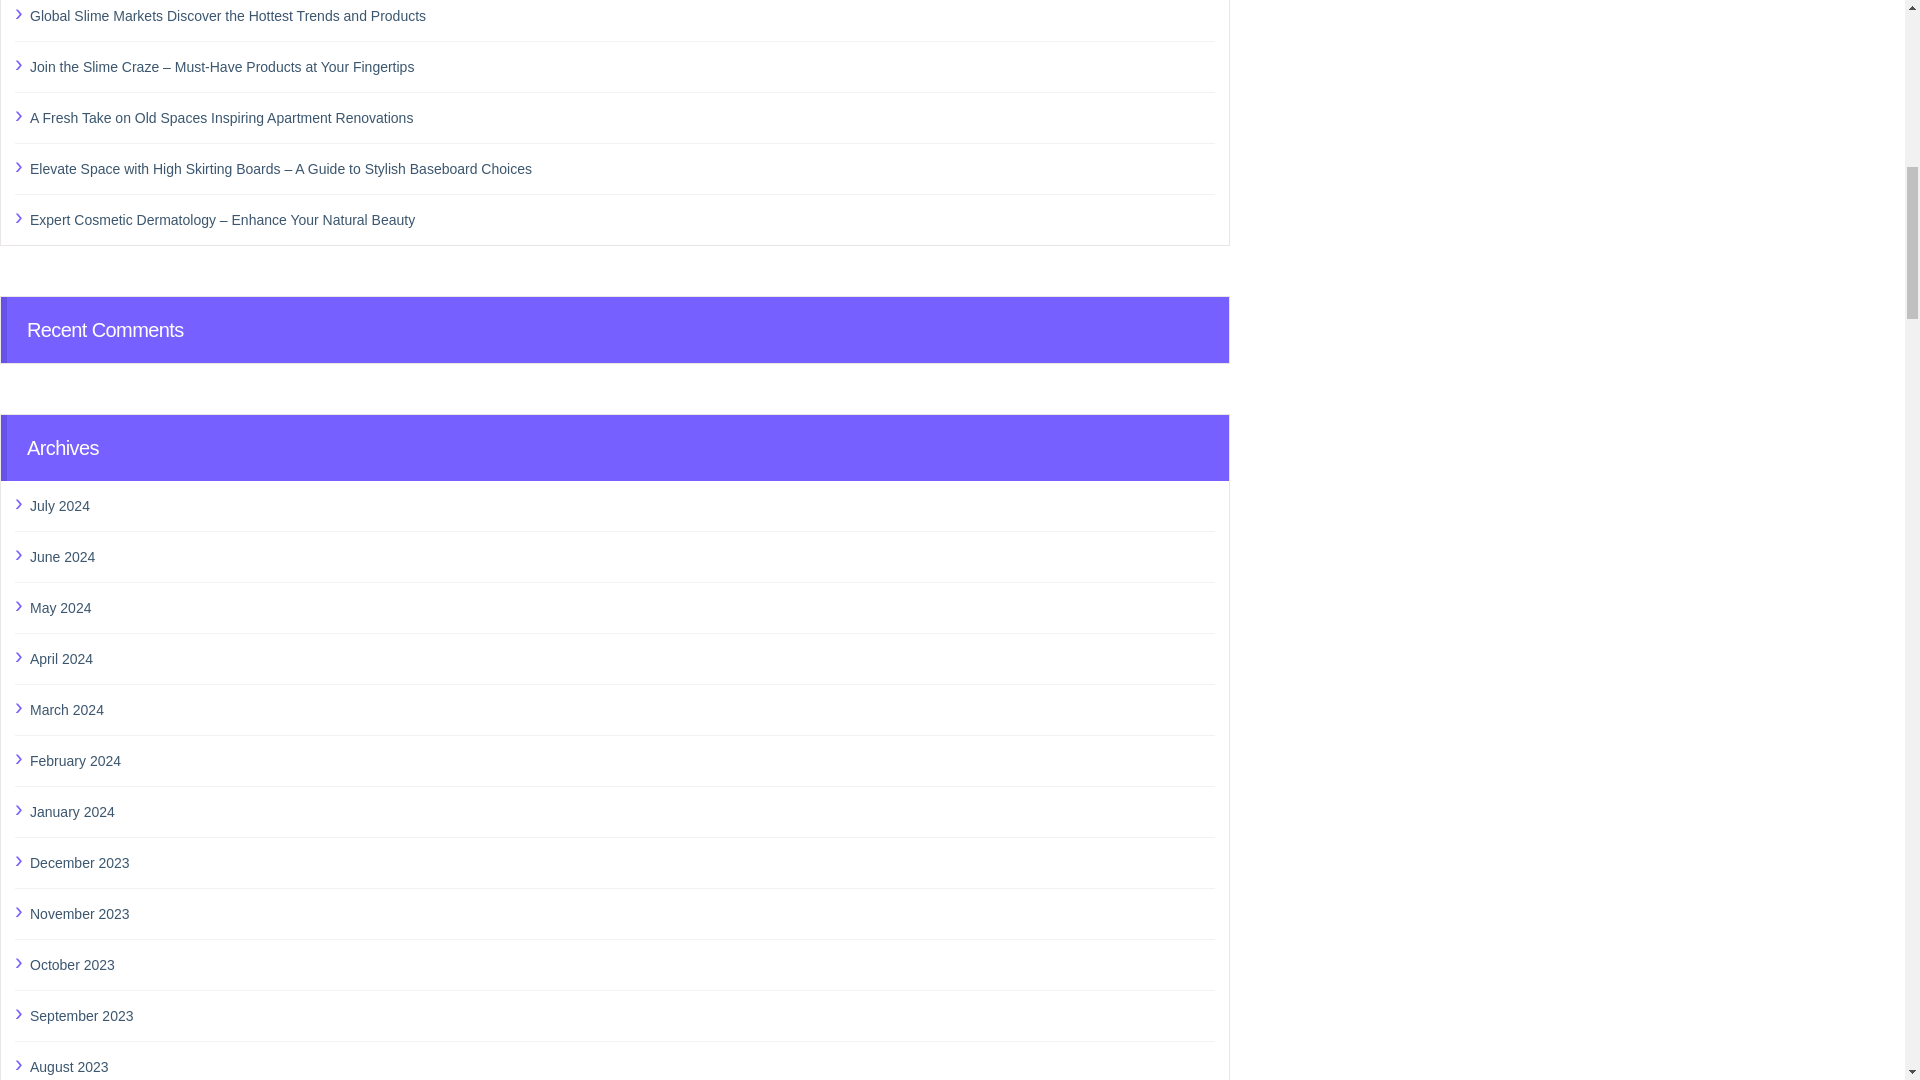 The width and height of the screenshot is (1920, 1080). What do you see at coordinates (622, 1067) in the screenshot?
I see `August 2023` at bounding box center [622, 1067].